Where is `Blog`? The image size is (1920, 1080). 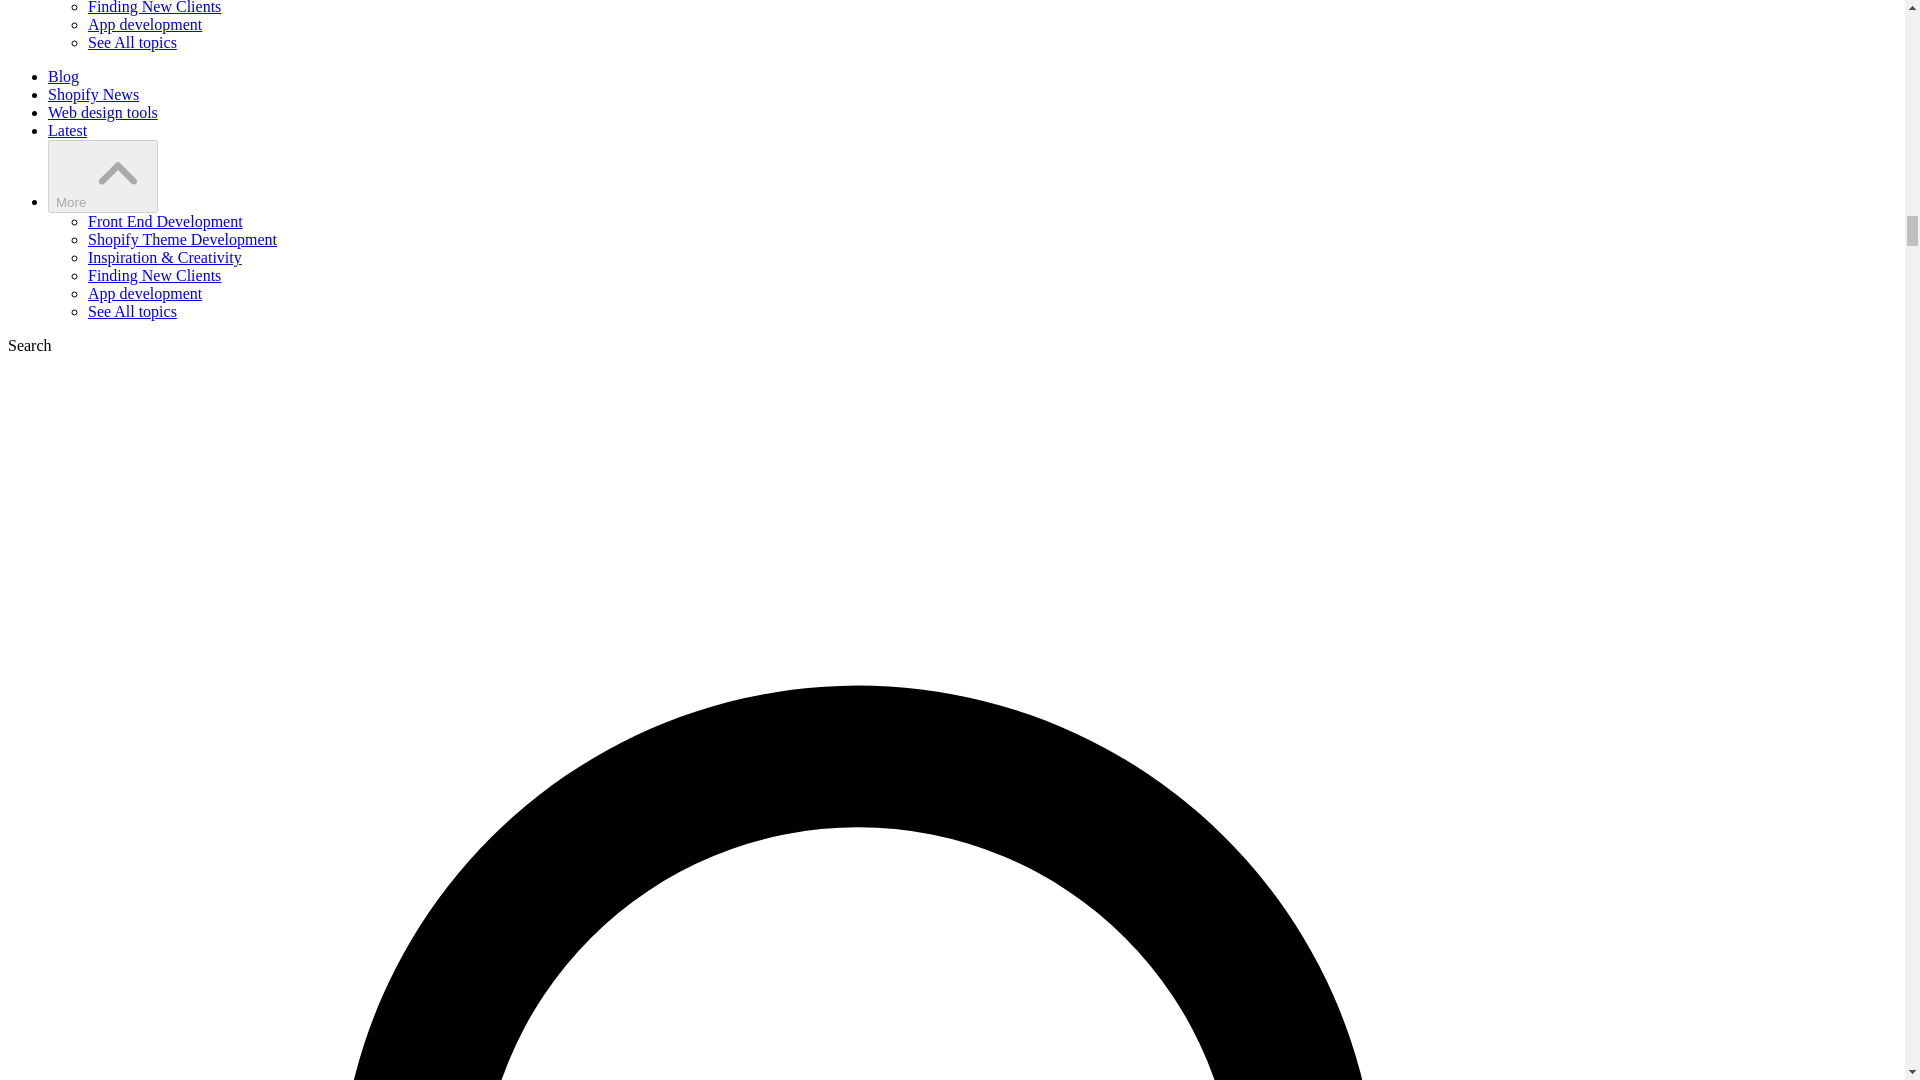
Blog is located at coordinates (63, 76).